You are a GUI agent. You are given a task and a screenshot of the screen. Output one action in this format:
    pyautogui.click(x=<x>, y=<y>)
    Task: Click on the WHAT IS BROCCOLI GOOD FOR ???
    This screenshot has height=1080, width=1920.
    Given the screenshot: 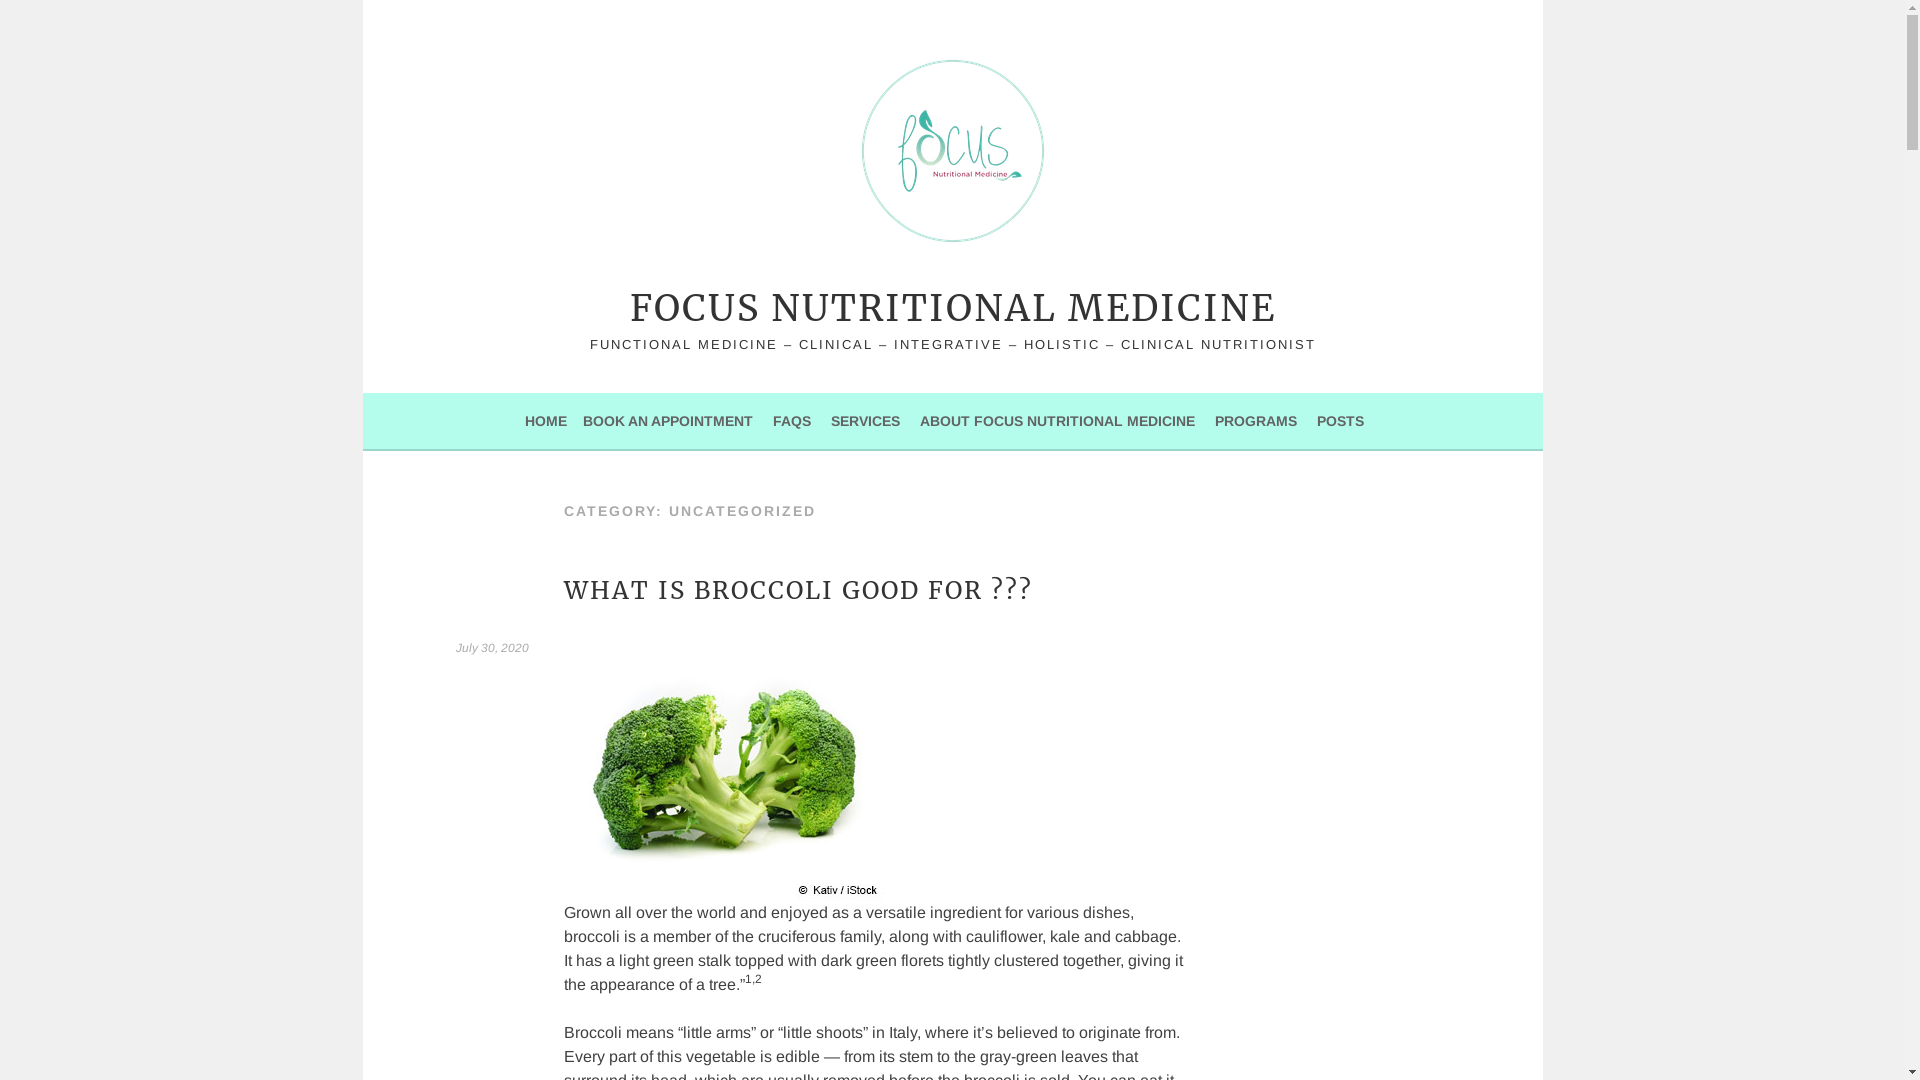 What is the action you would take?
    pyautogui.click(x=798, y=590)
    